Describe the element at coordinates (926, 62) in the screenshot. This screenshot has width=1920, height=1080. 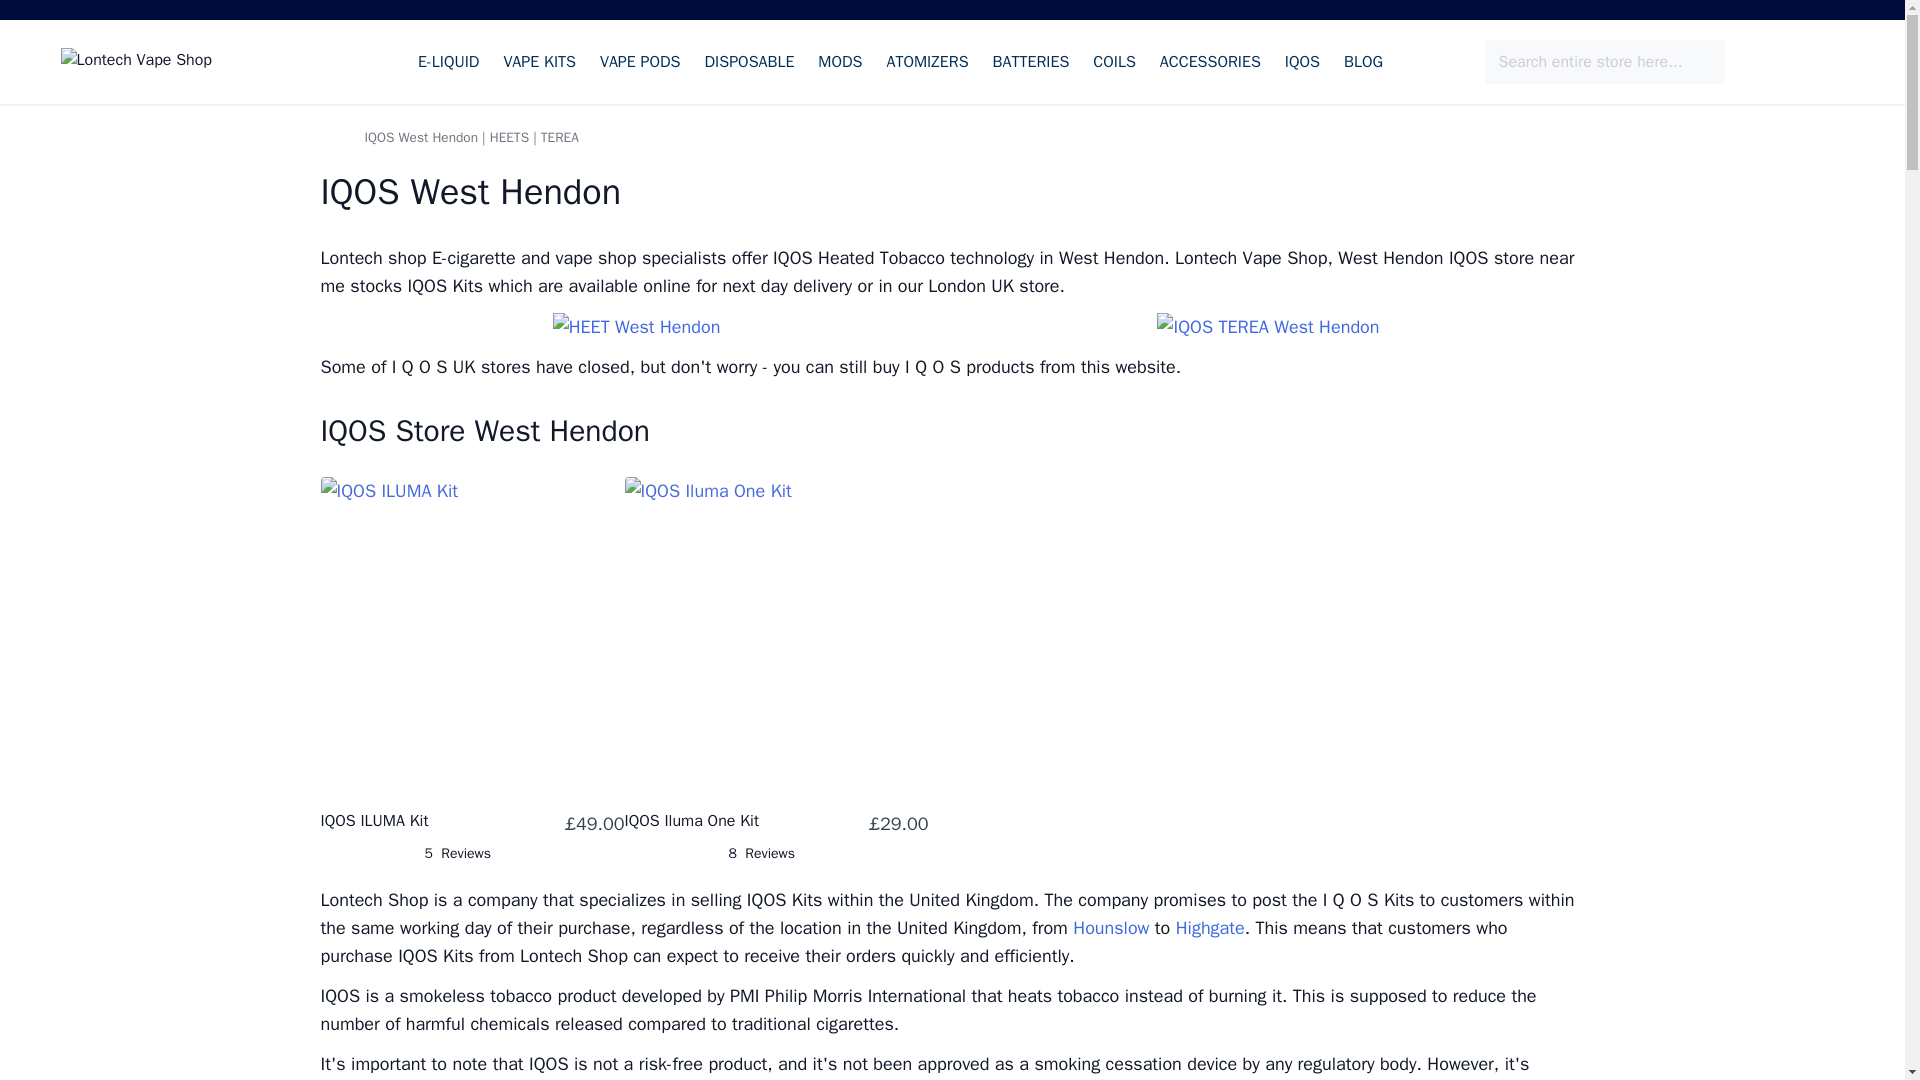
I see `ATOMIZERS` at that location.